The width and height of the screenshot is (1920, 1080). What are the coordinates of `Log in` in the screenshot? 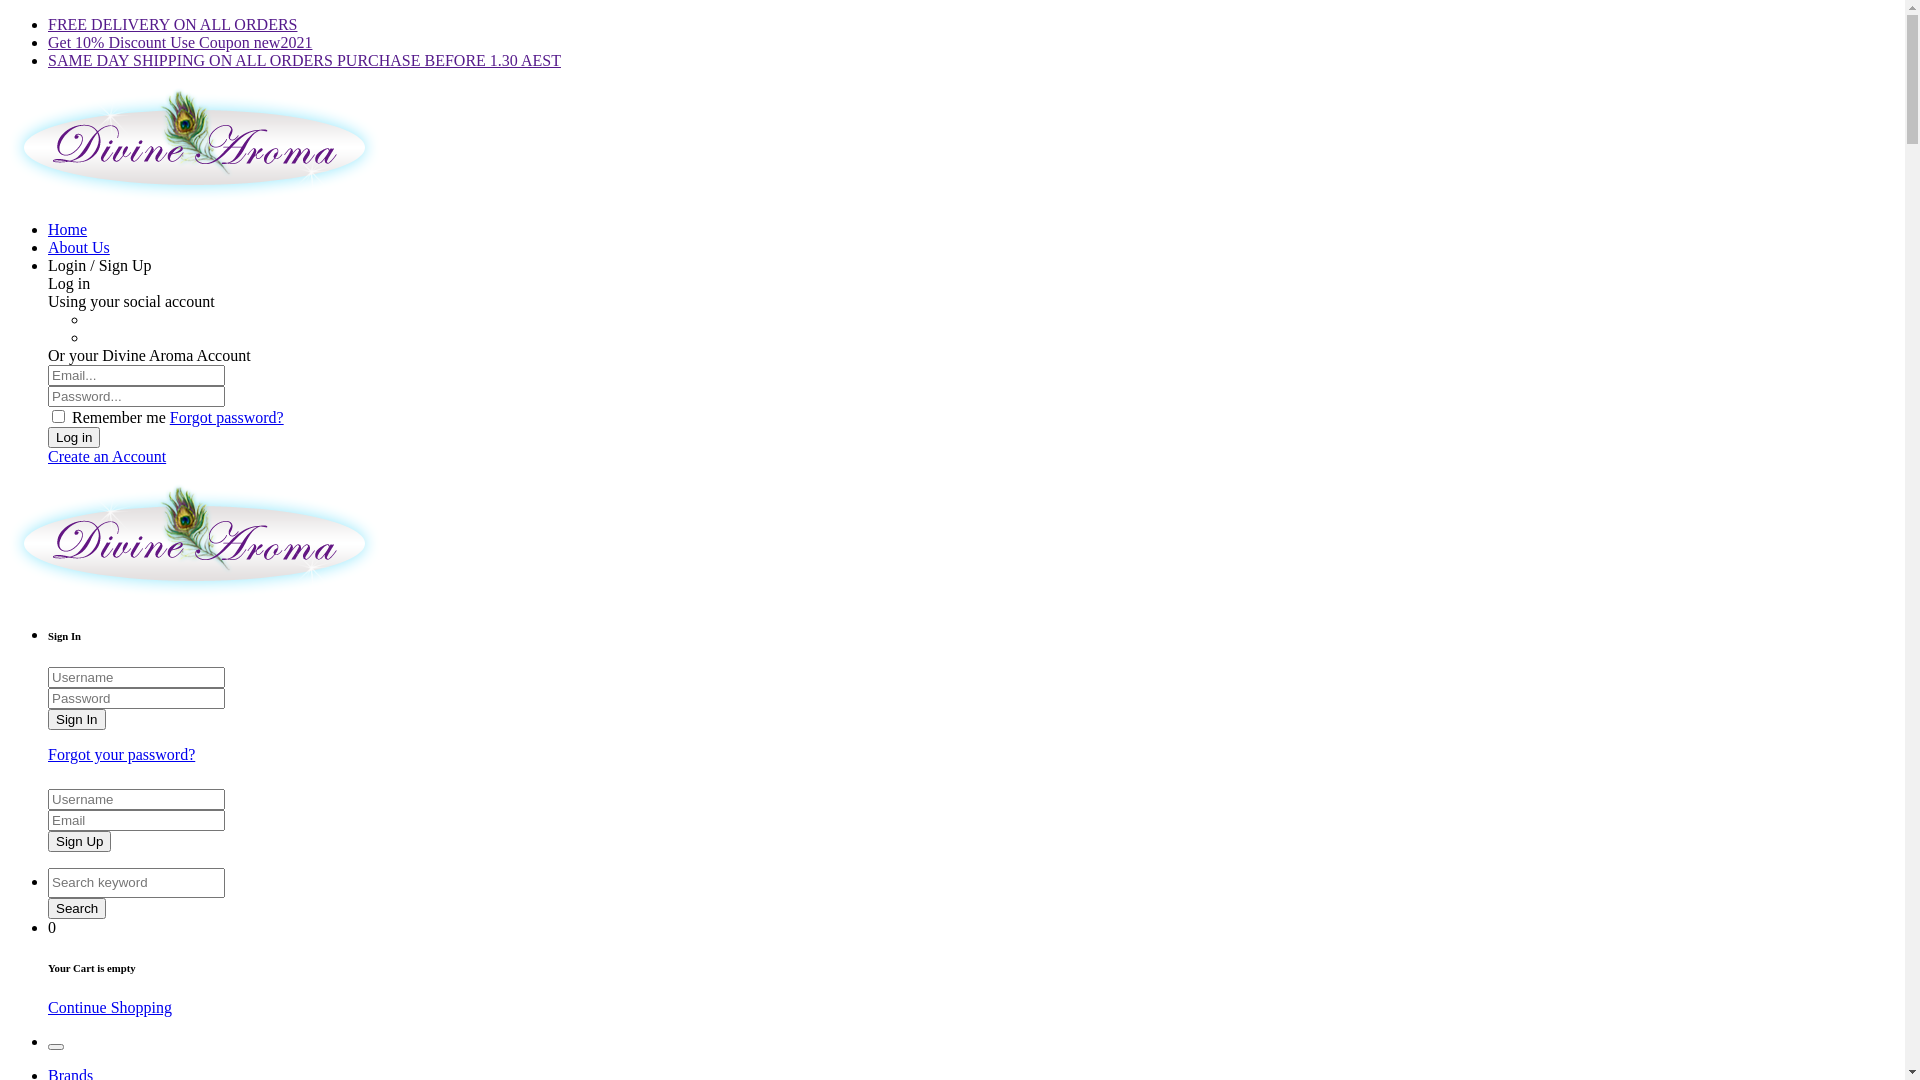 It's located at (74, 438).